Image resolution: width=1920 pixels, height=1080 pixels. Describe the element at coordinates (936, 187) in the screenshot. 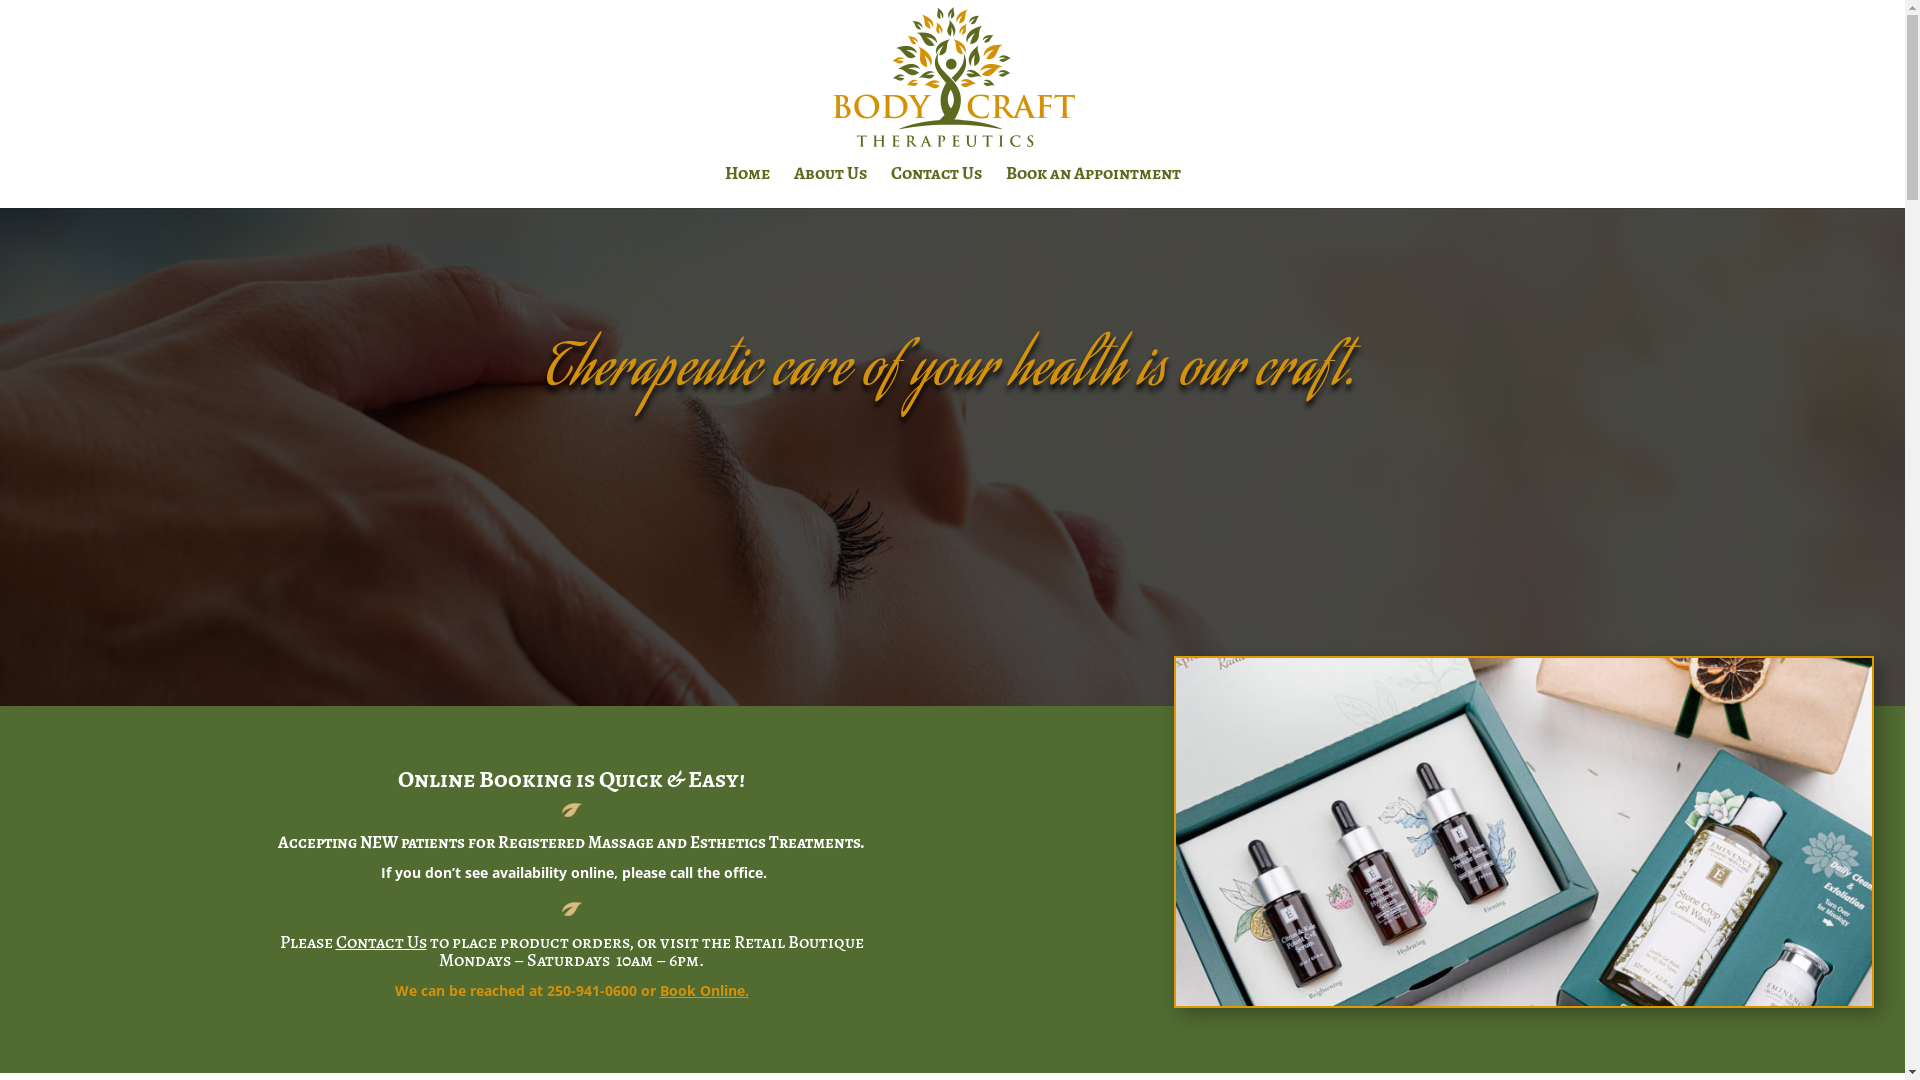

I see `Contact Us` at that location.